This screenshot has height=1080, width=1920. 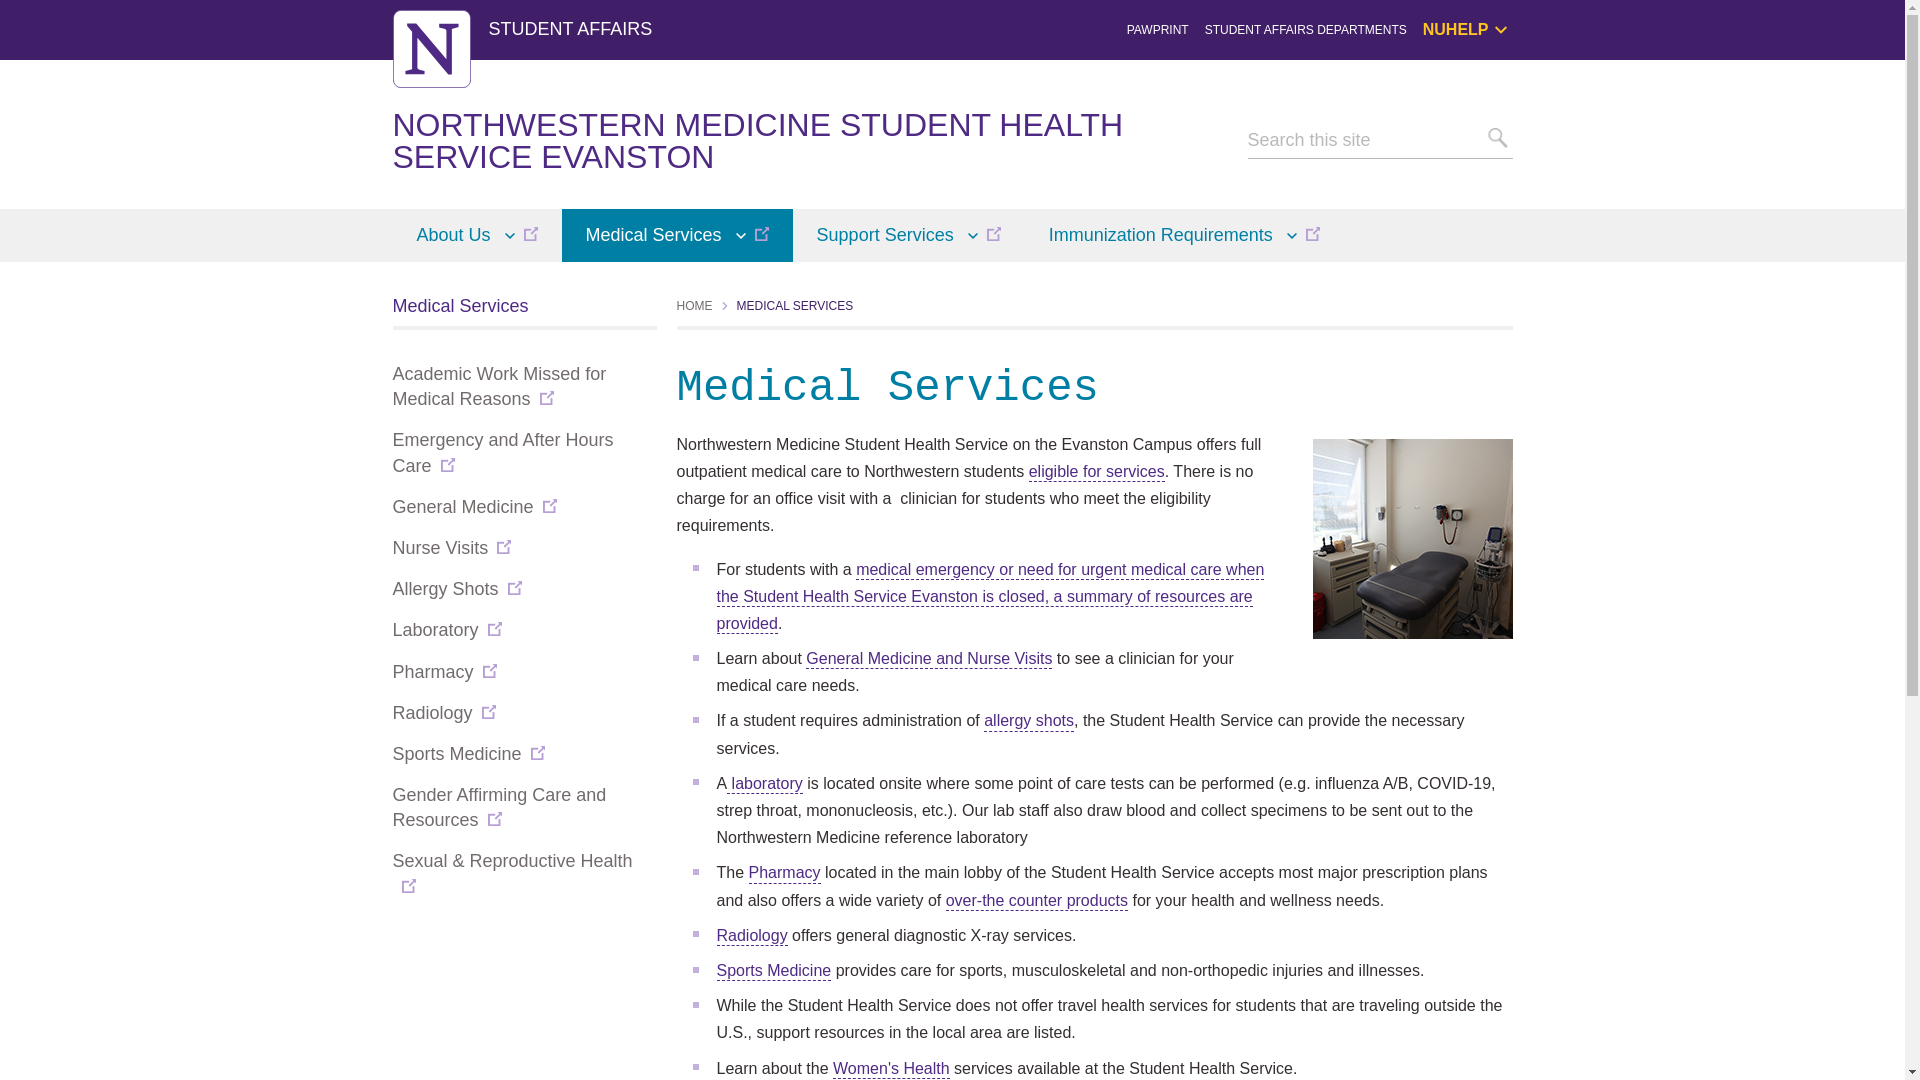 What do you see at coordinates (570, 28) in the screenshot?
I see `STUDENT AFFAIRS` at bounding box center [570, 28].